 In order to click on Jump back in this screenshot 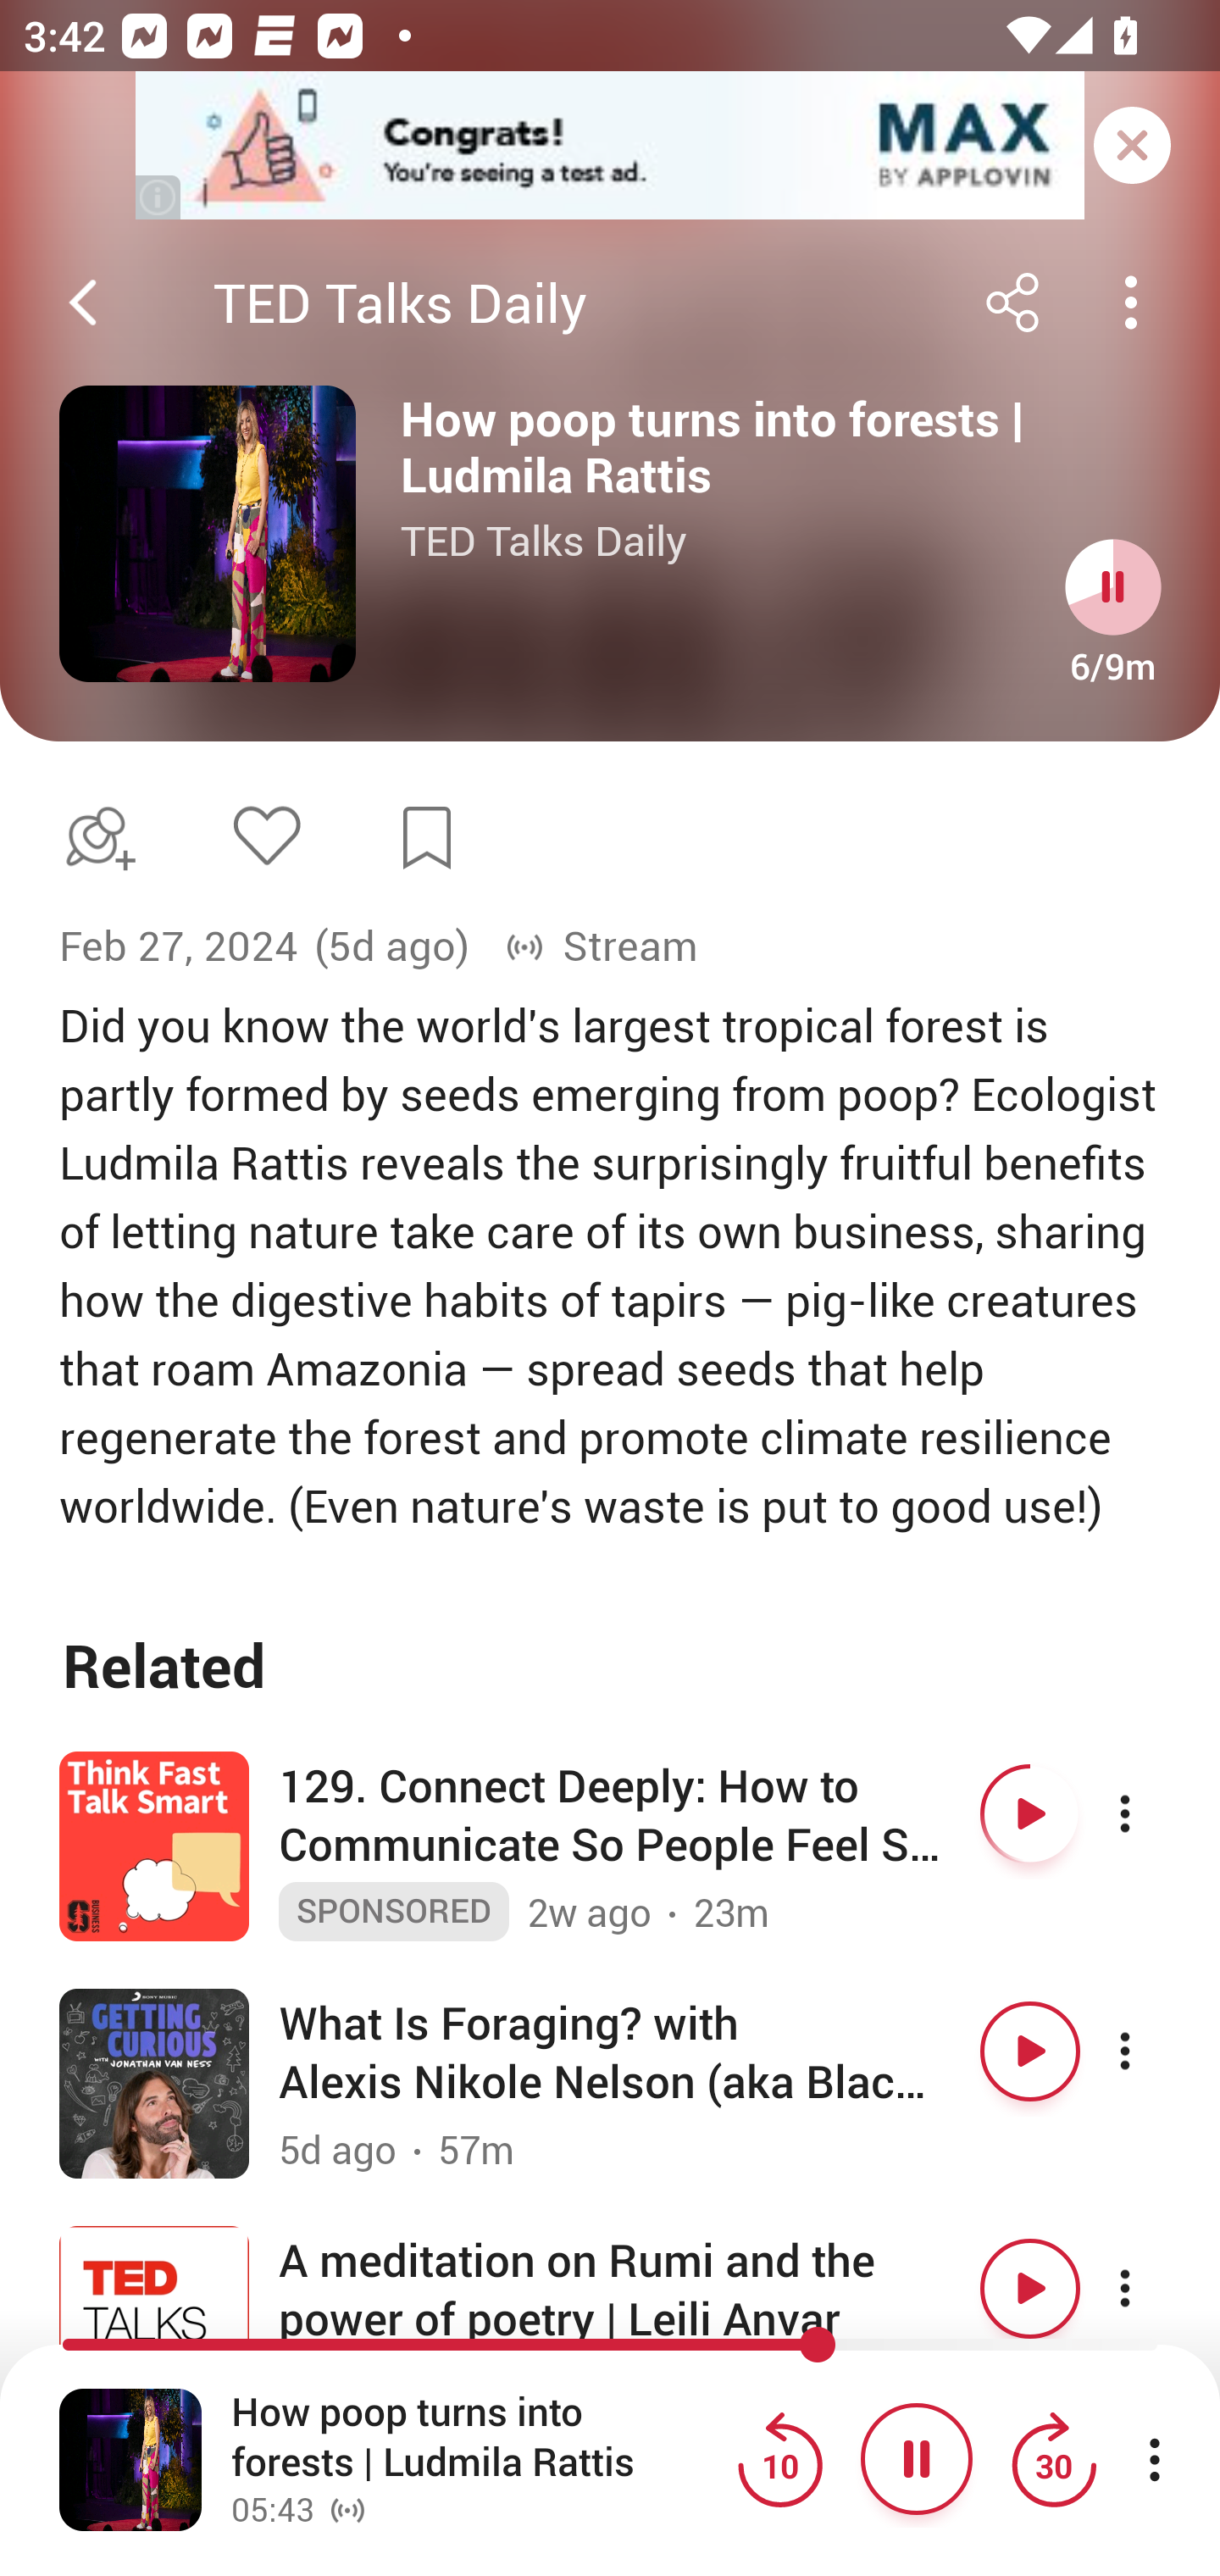, I will do `click(779, 2460)`.